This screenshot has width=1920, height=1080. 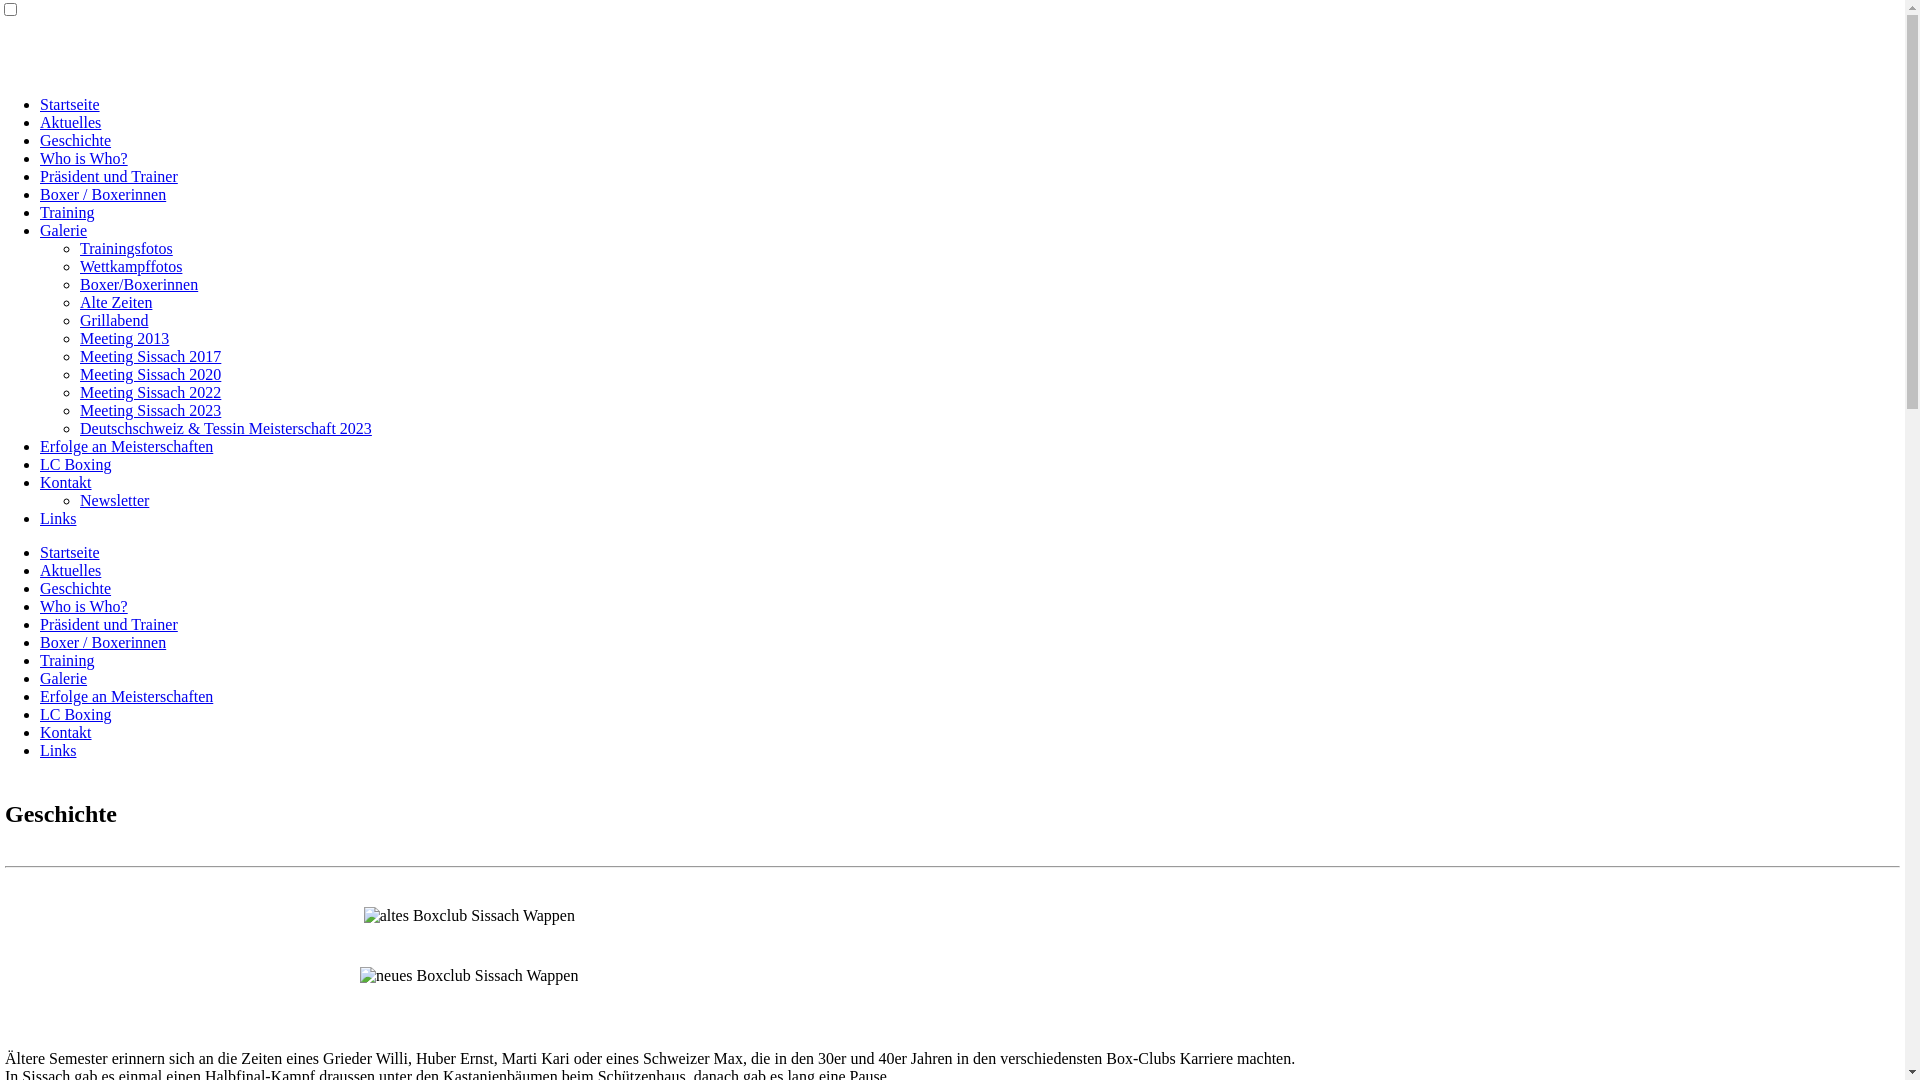 What do you see at coordinates (116, 302) in the screenshot?
I see `Alte Zeiten` at bounding box center [116, 302].